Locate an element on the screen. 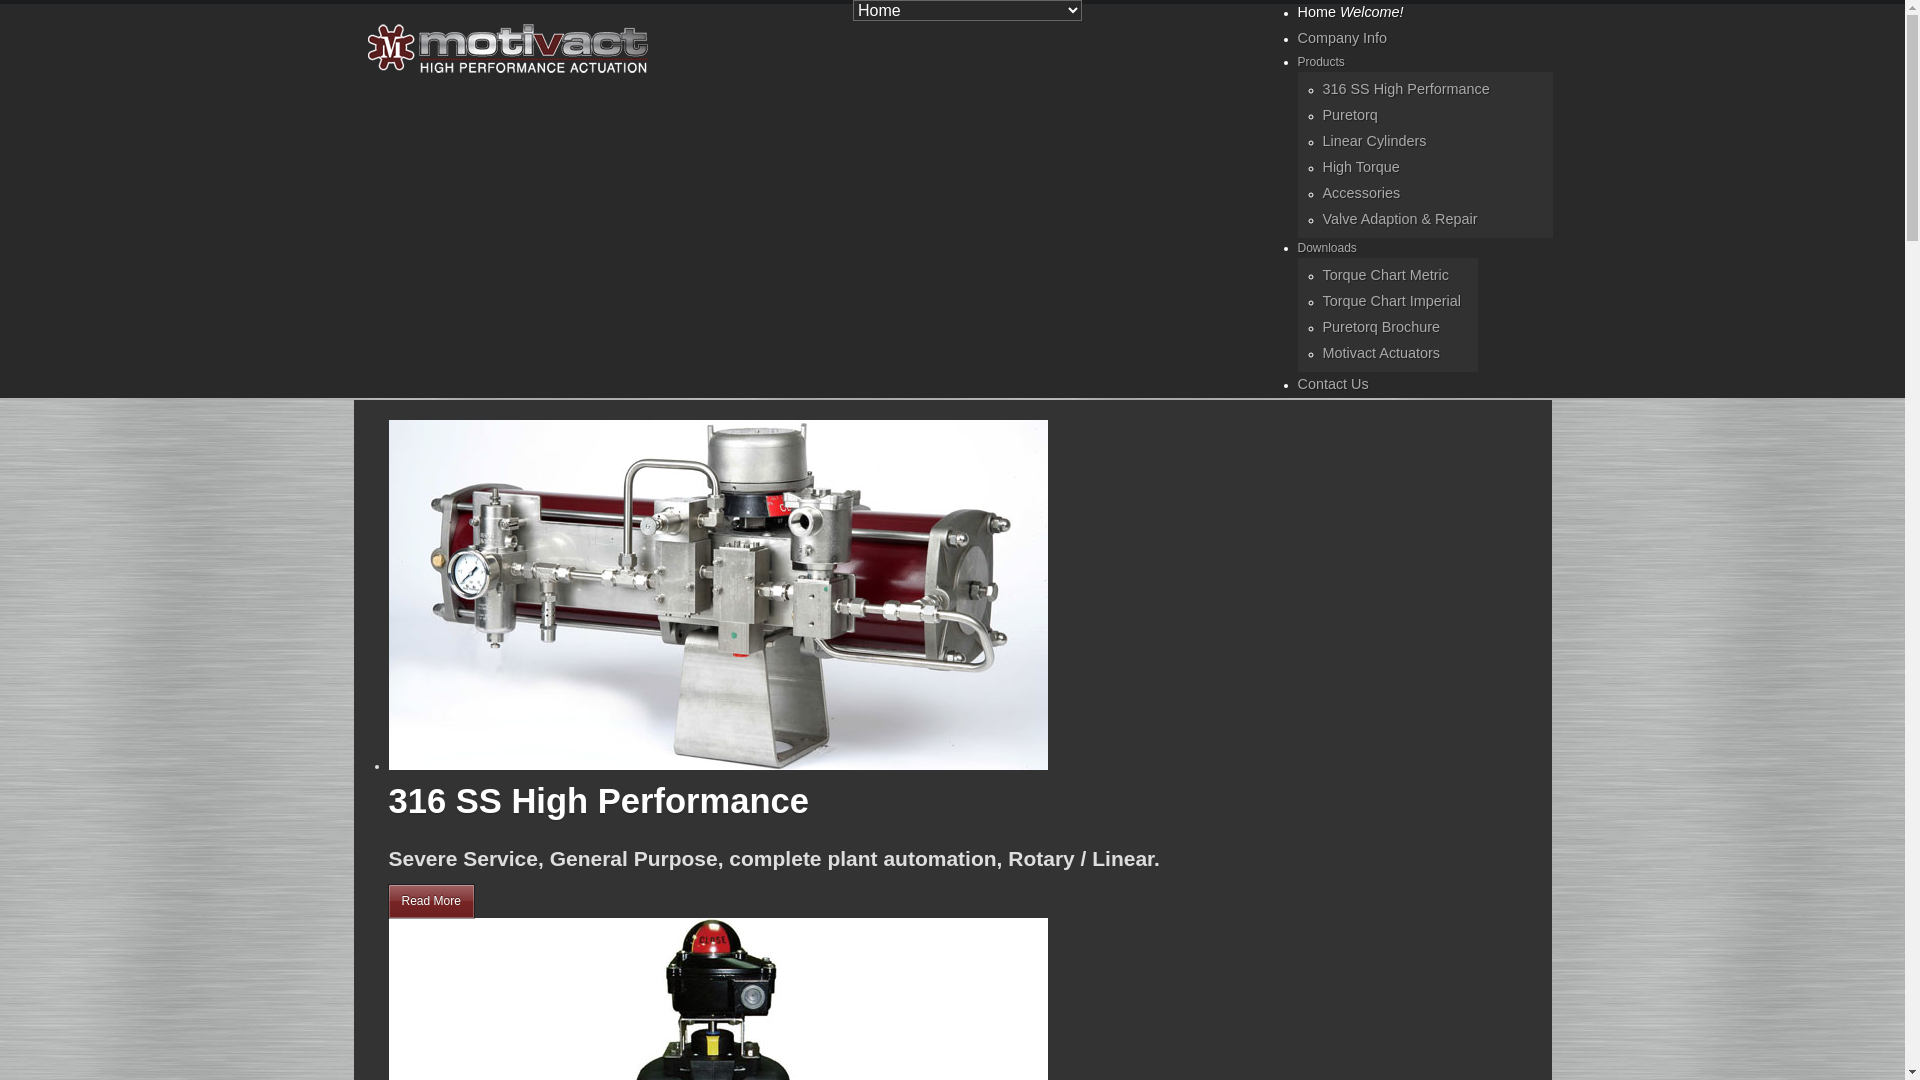 The height and width of the screenshot is (1080, 1920). Motivact Actuators is located at coordinates (1381, 353).